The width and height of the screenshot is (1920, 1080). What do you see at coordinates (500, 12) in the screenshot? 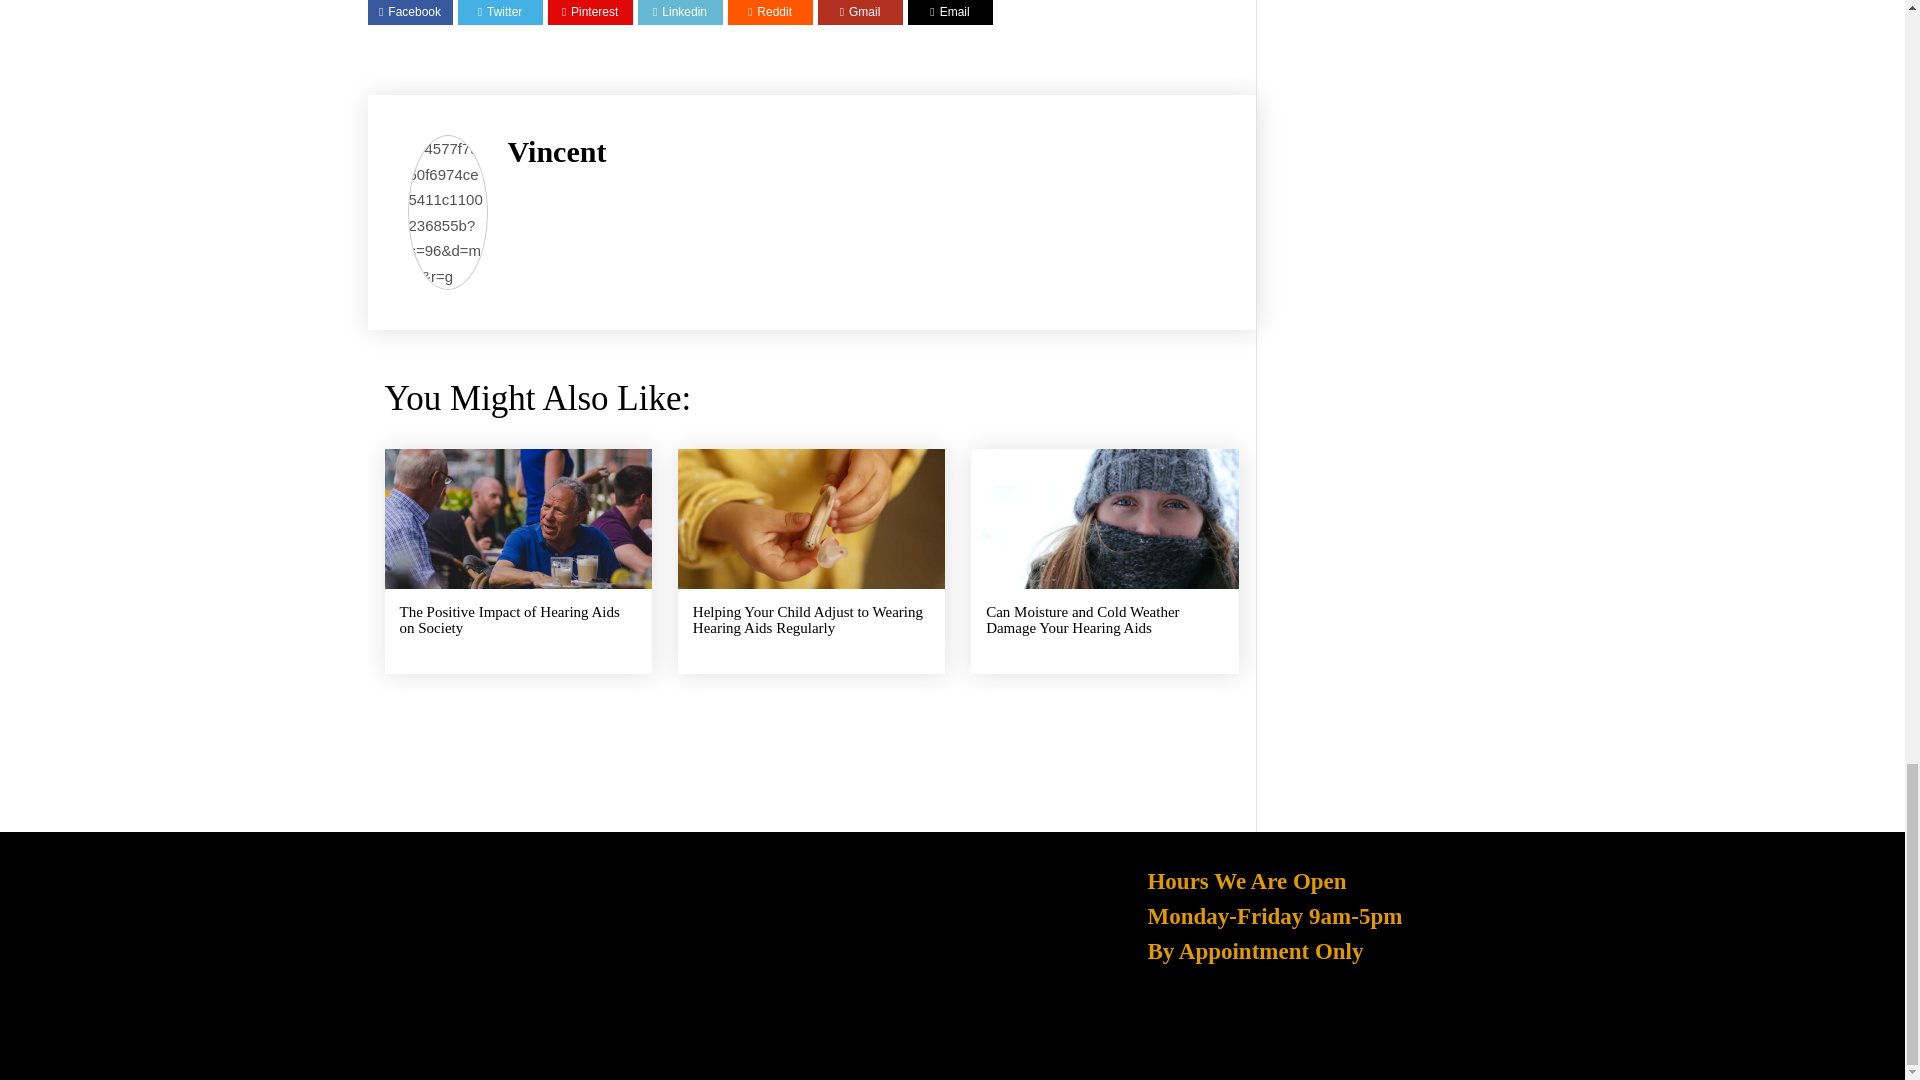
I see `Share on Twitter` at bounding box center [500, 12].